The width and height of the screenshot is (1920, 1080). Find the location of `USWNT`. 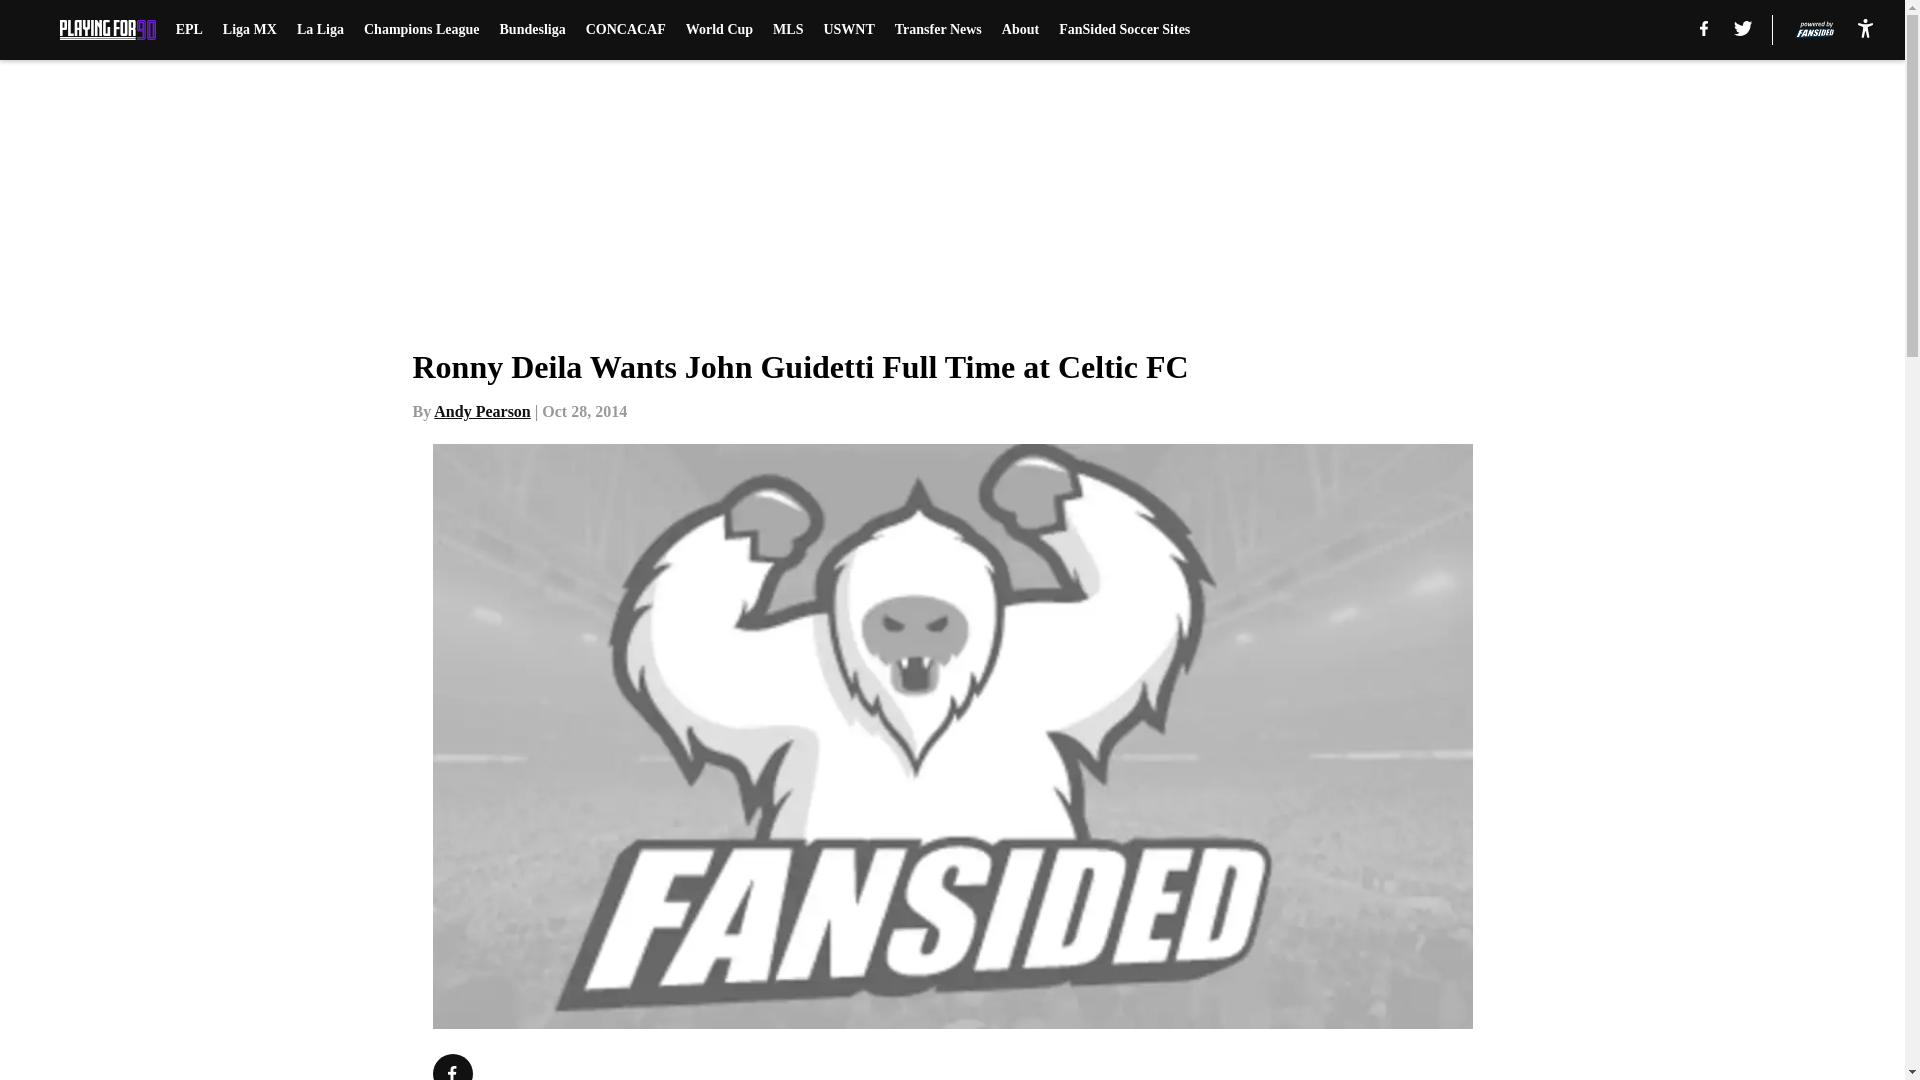

USWNT is located at coordinates (848, 30).